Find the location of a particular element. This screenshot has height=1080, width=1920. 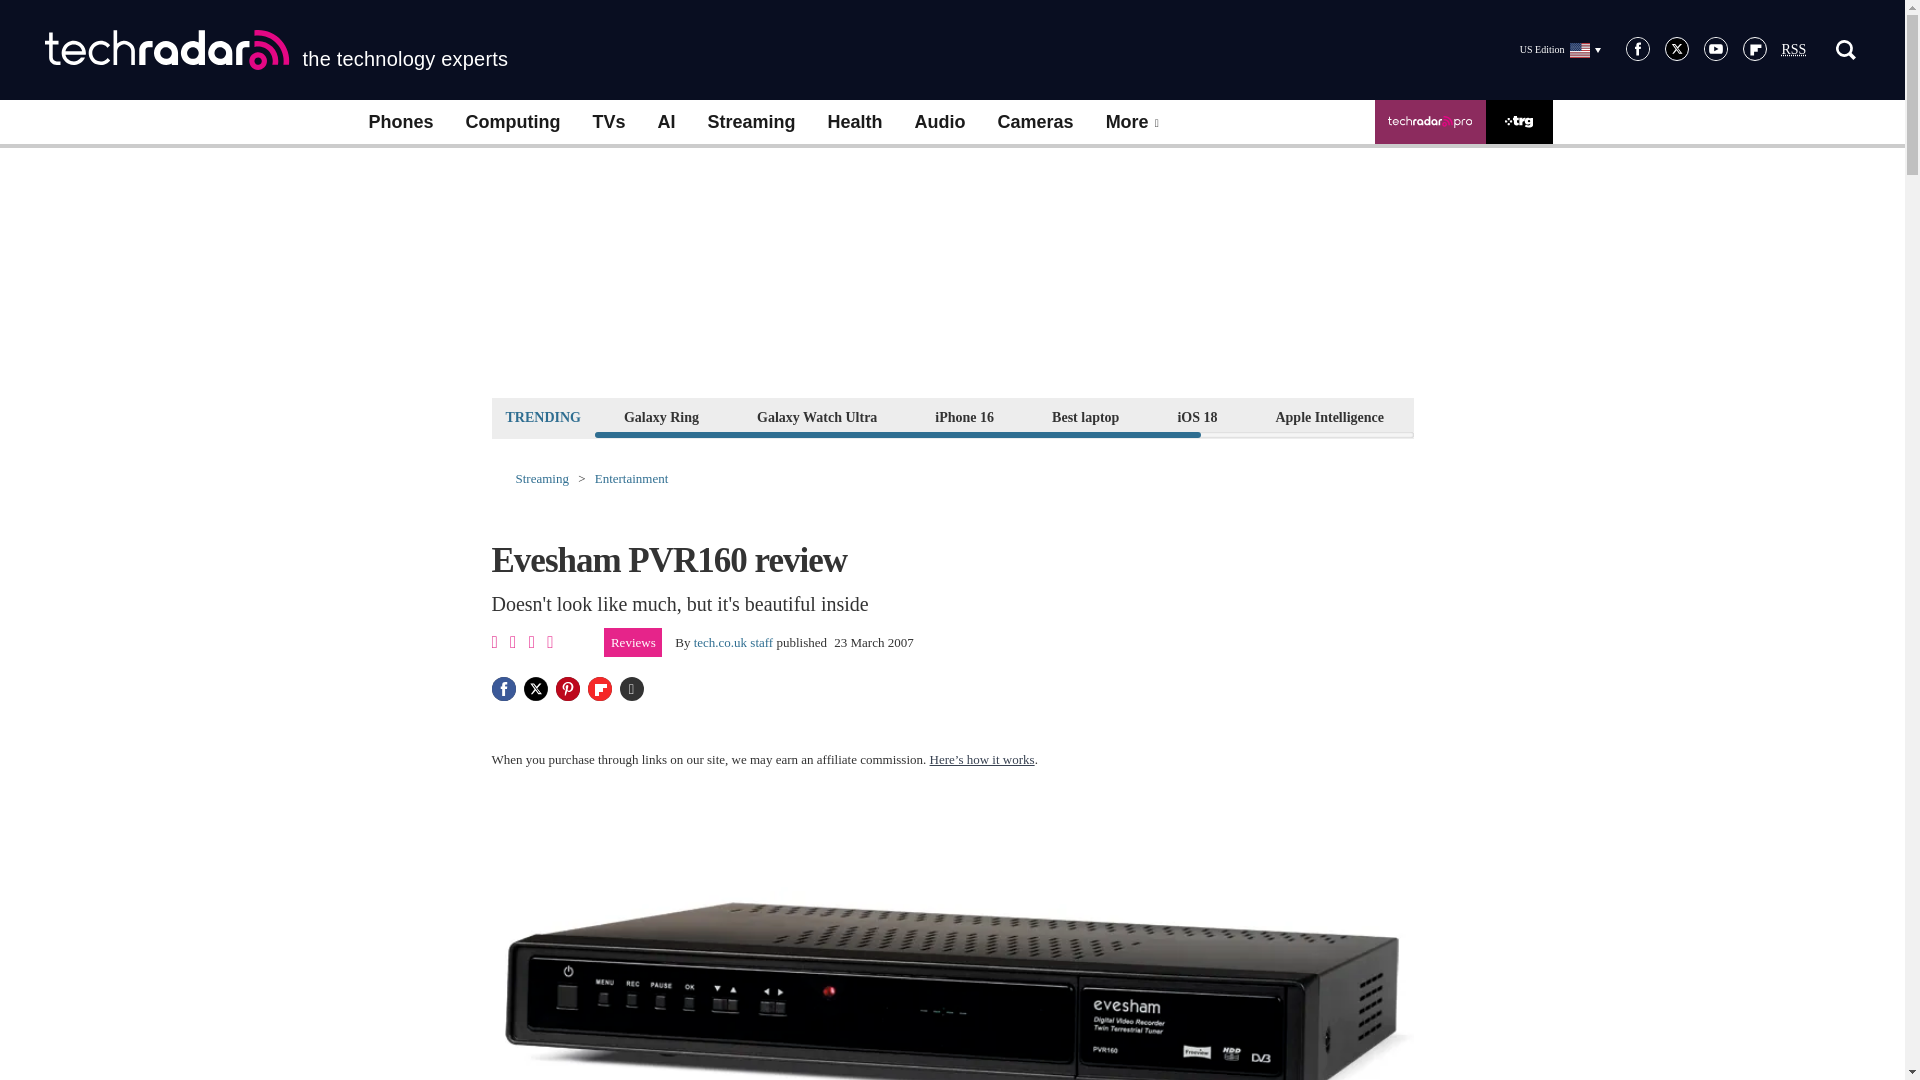

Really Simple Syndication is located at coordinates (1794, 50).